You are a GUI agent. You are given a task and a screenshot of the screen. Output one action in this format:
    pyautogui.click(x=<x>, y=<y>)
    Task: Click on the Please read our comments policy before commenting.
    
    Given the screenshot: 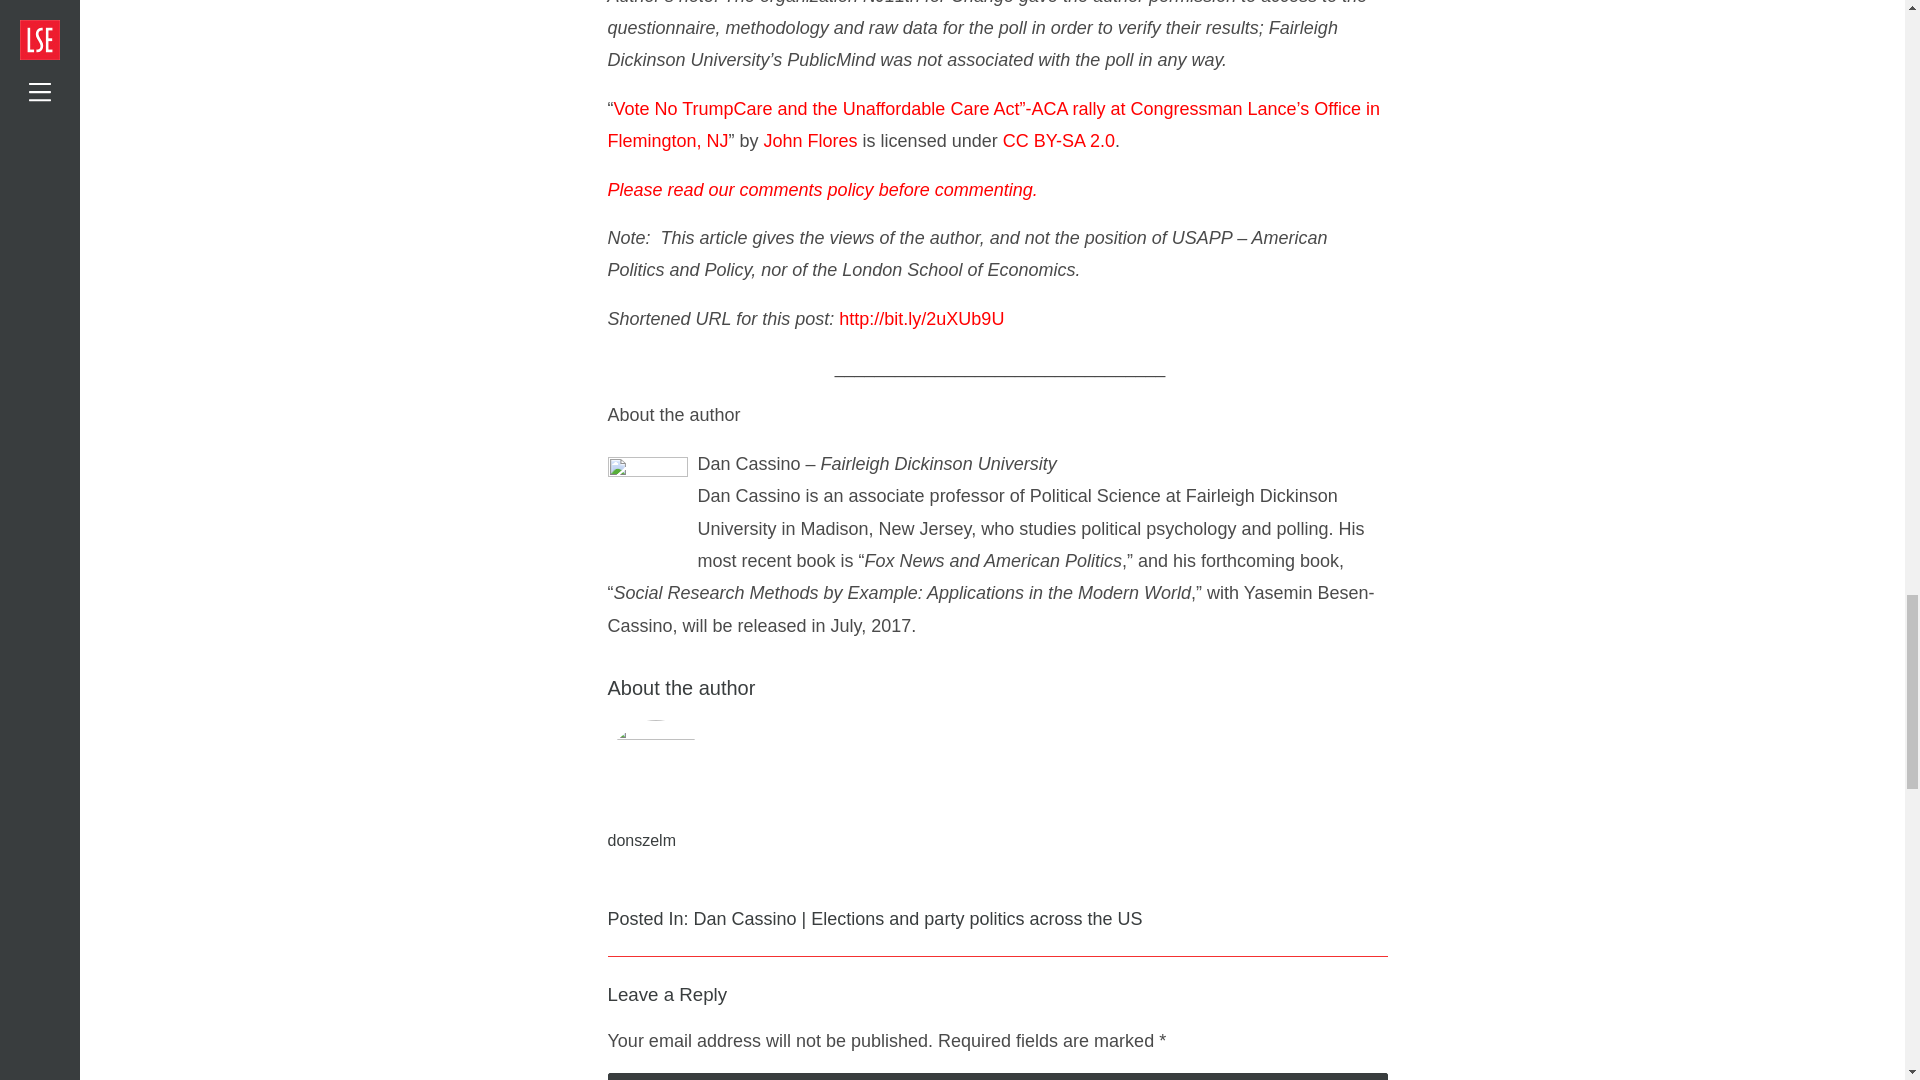 What is the action you would take?
    pyautogui.click(x=823, y=190)
    